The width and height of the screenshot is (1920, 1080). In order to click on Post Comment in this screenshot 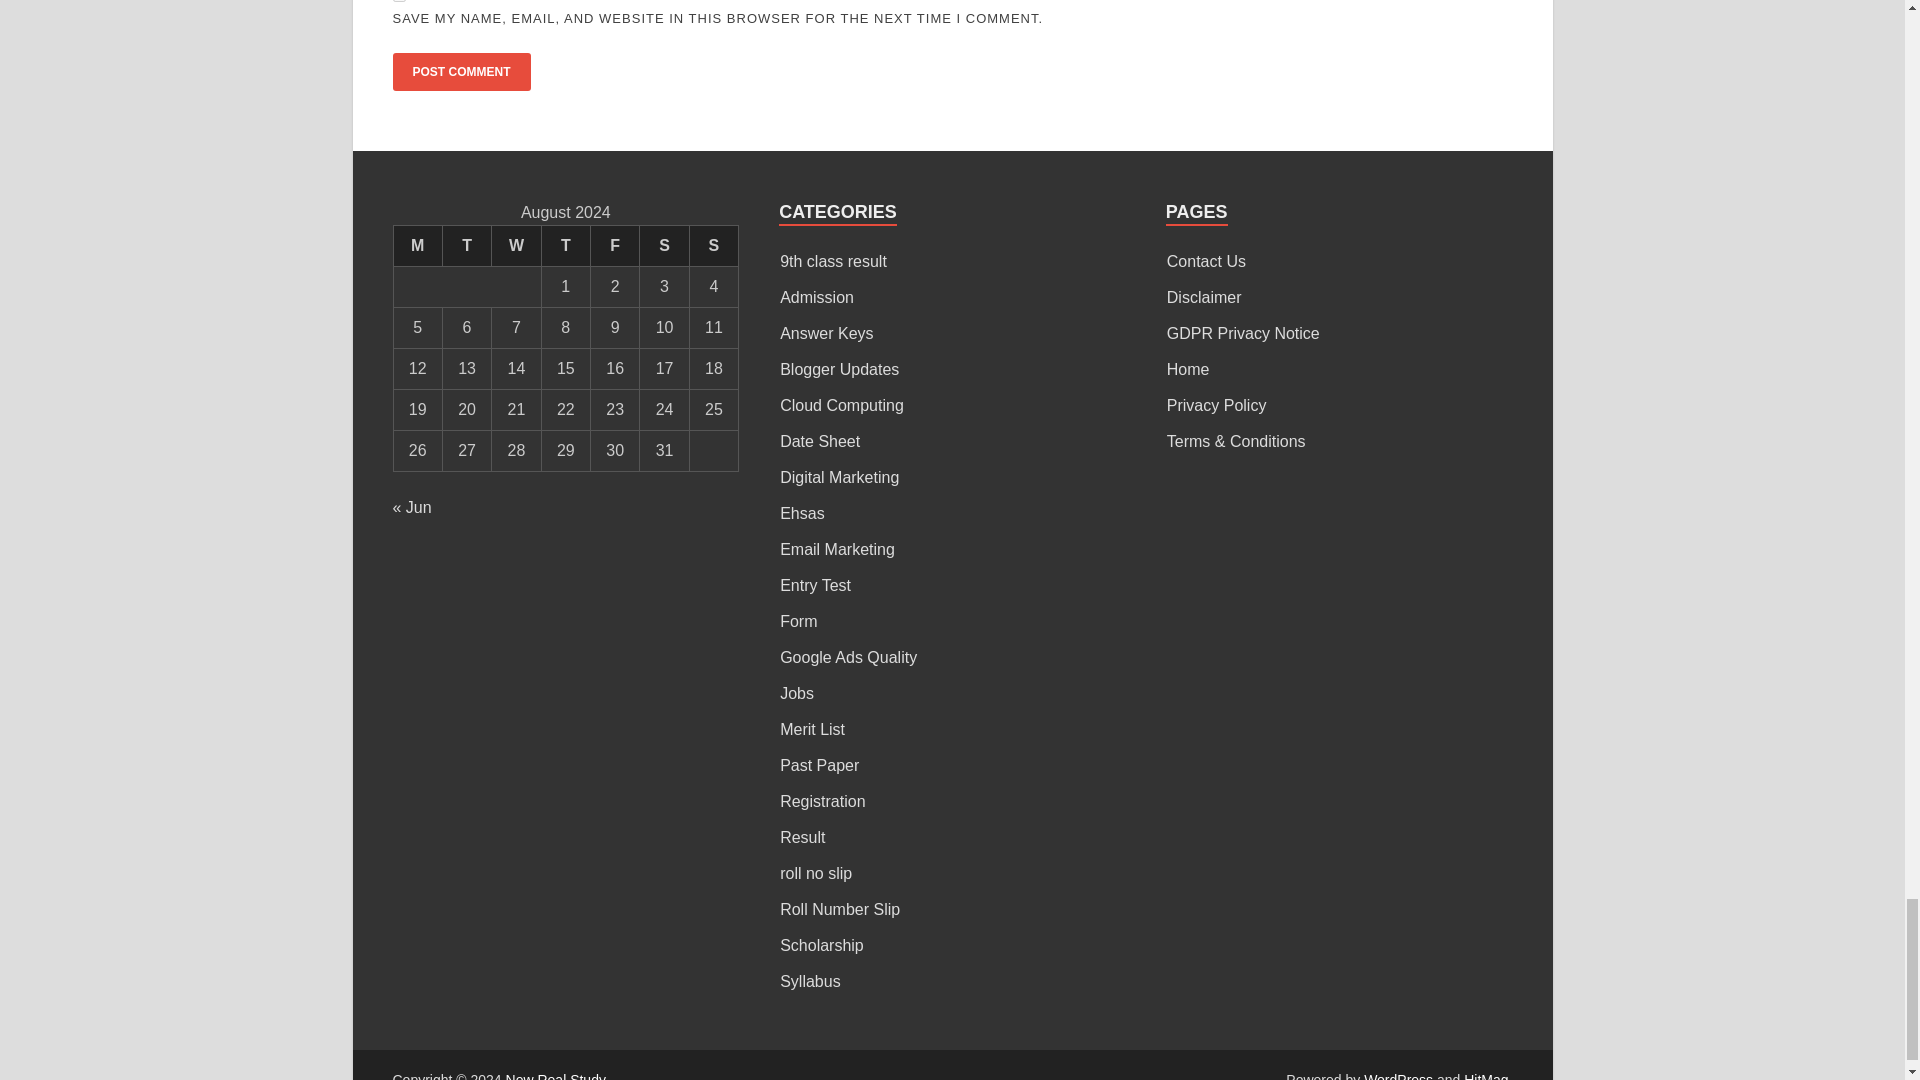, I will do `click(460, 71)`.